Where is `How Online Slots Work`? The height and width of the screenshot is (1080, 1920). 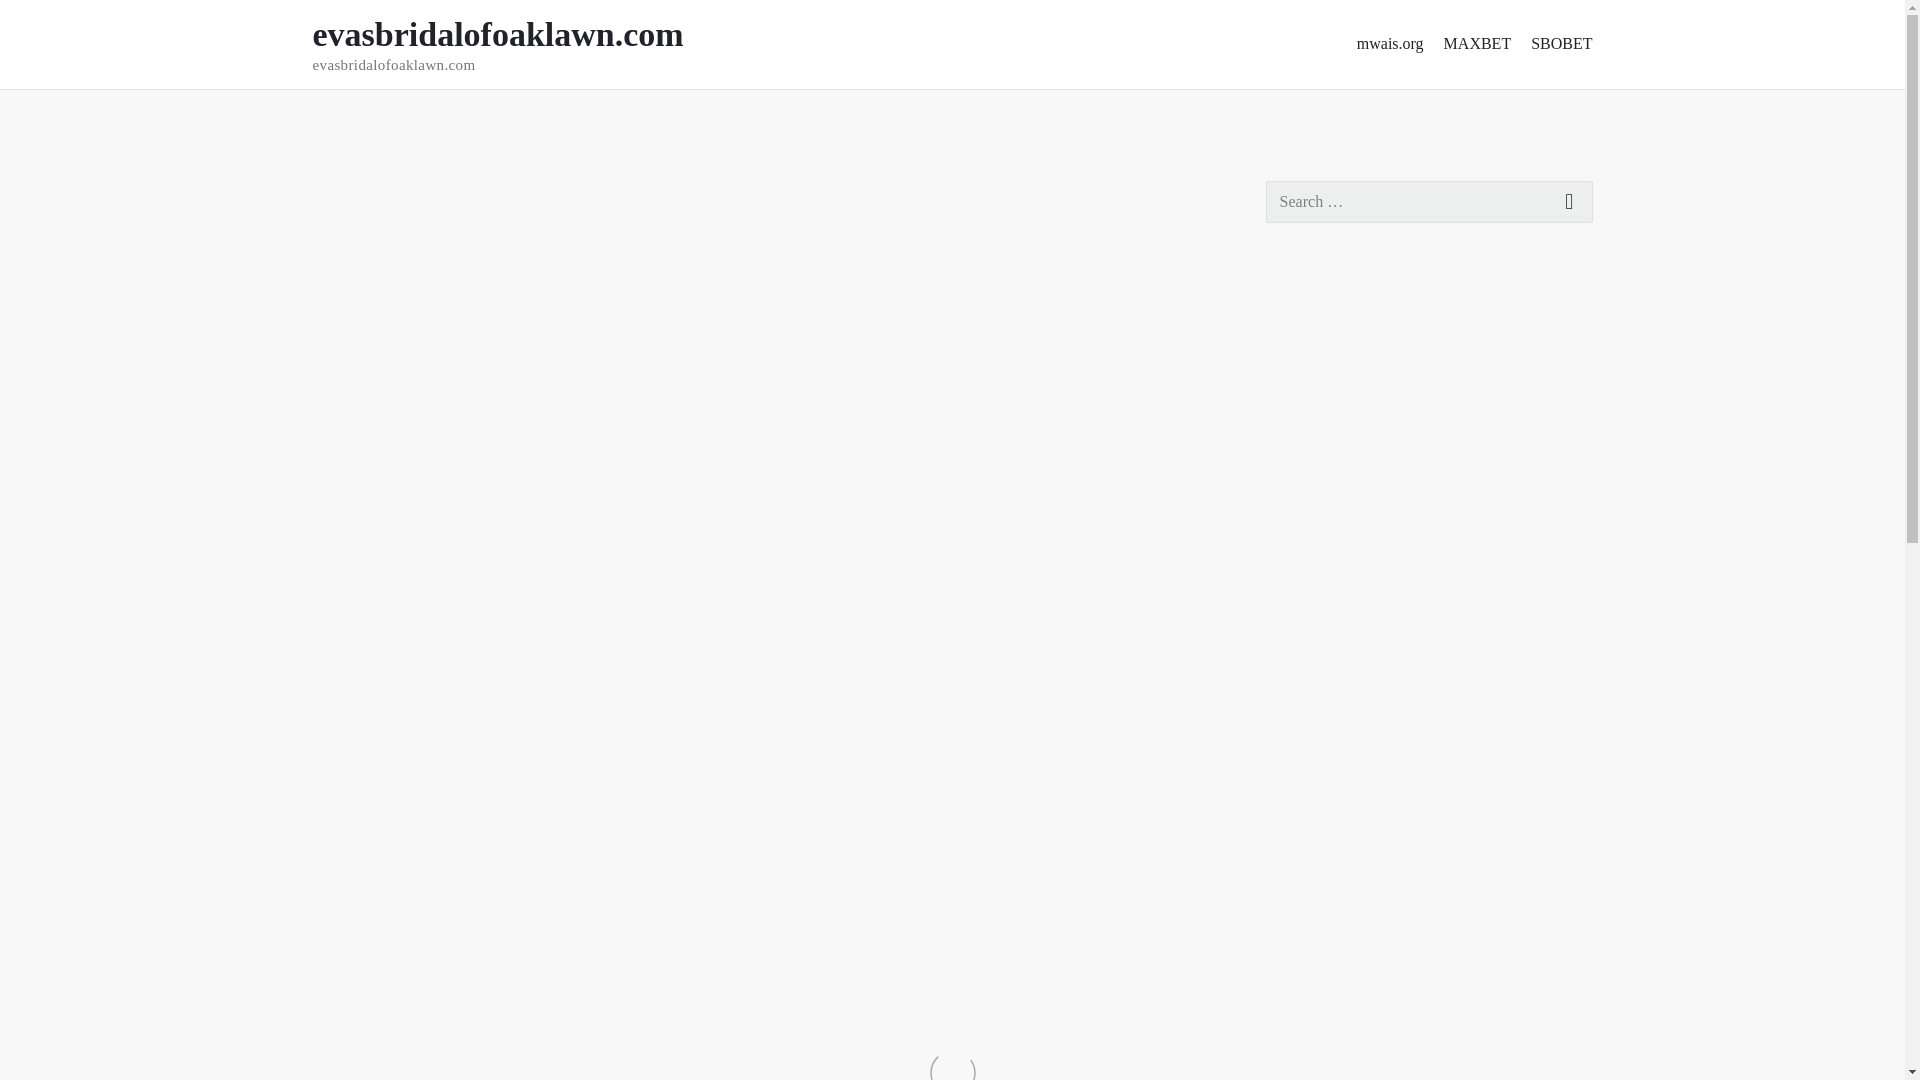
How Online Slots Work is located at coordinates (1390, 44).